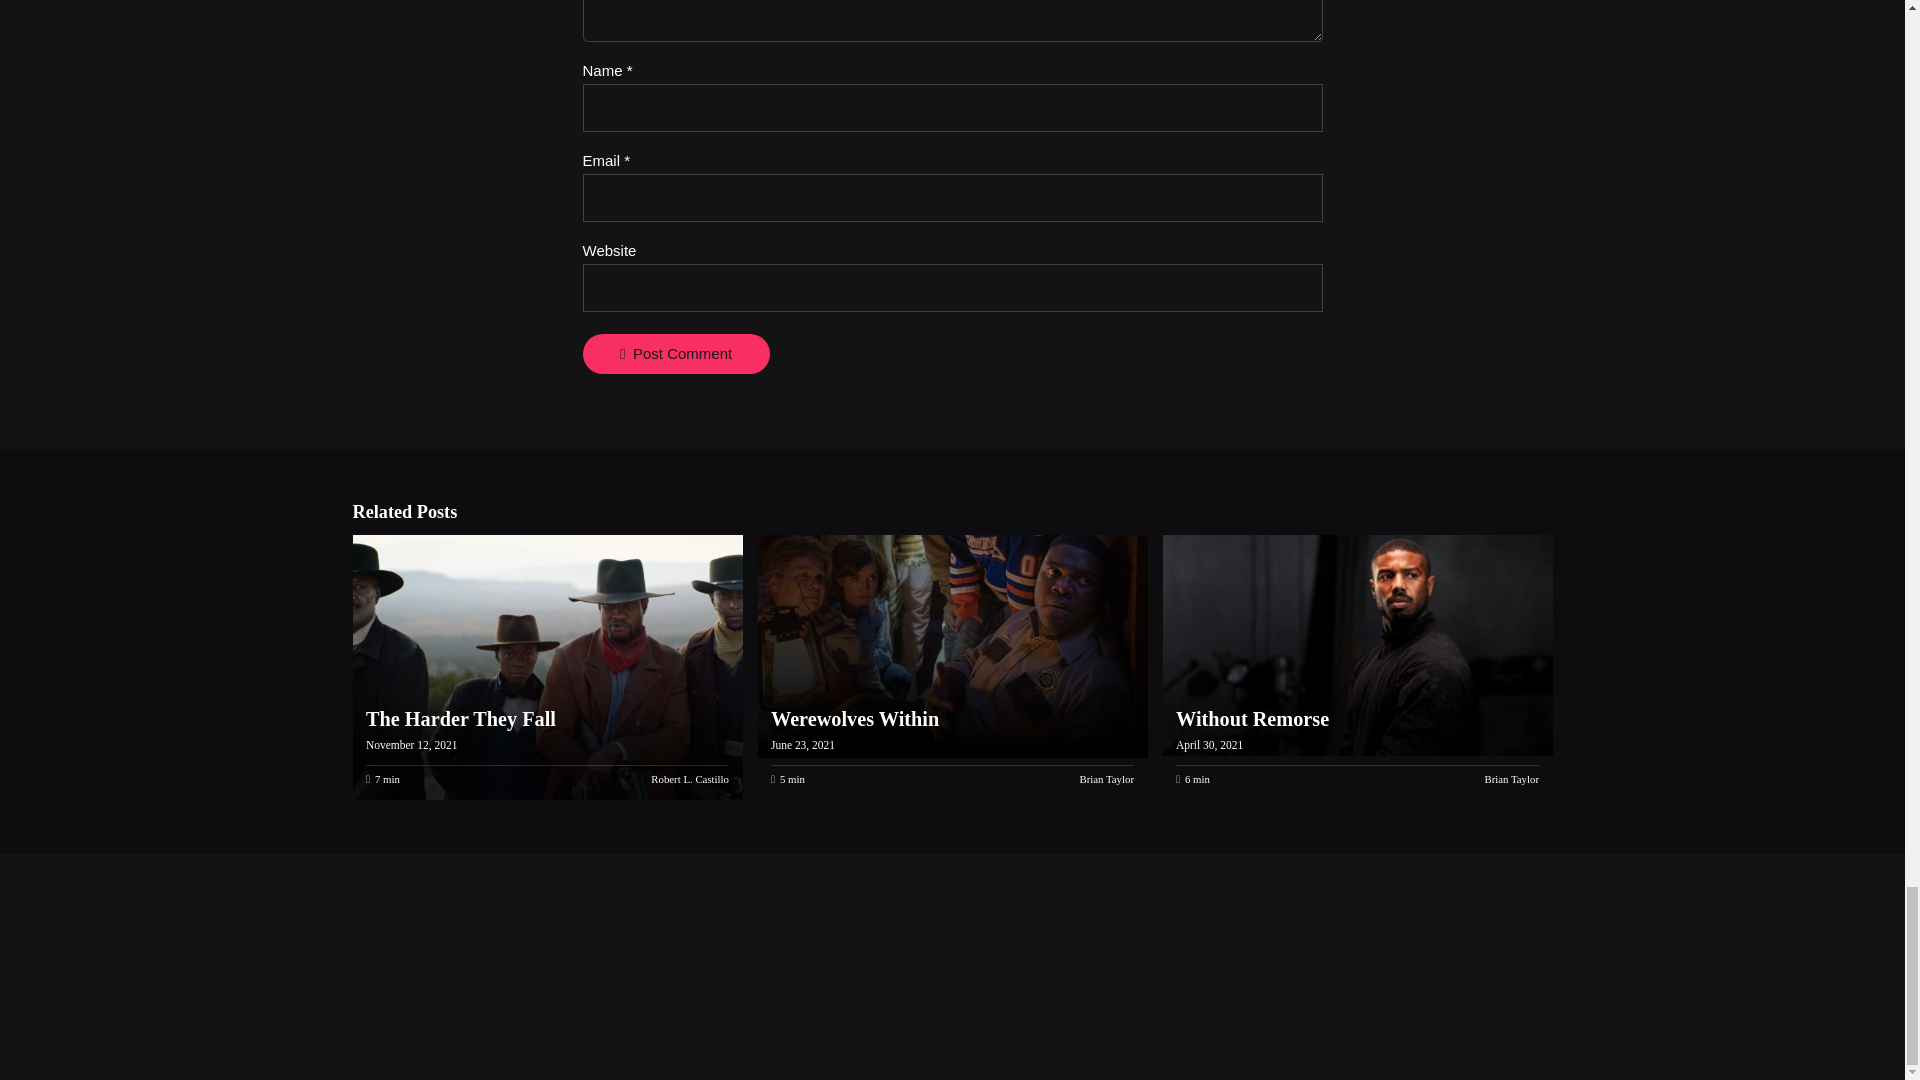 The image size is (1920, 1080). What do you see at coordinates (1512, 779) in the screenshot?
I see `Brian Taylor` at bounding box center [1512, 779].